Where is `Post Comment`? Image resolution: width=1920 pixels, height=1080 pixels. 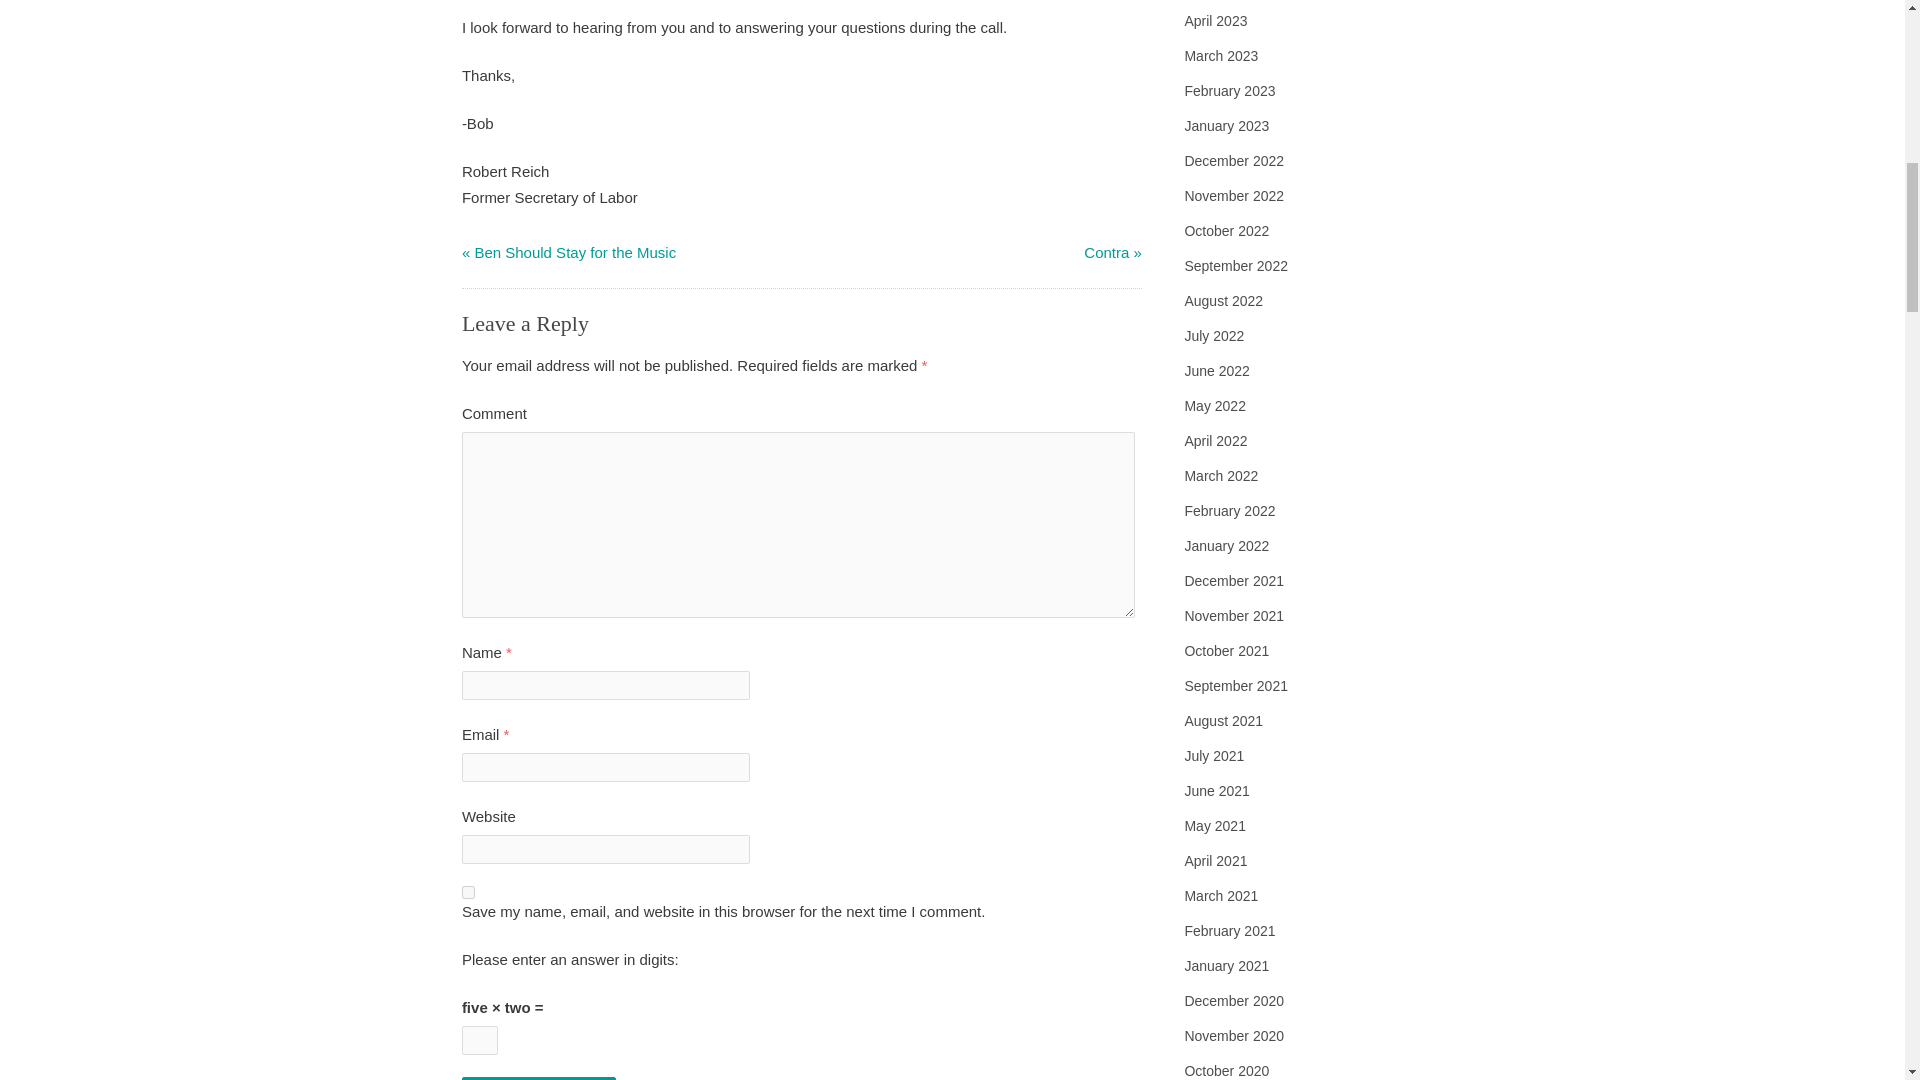
Post Comment is located at coordinates (539, 1078).